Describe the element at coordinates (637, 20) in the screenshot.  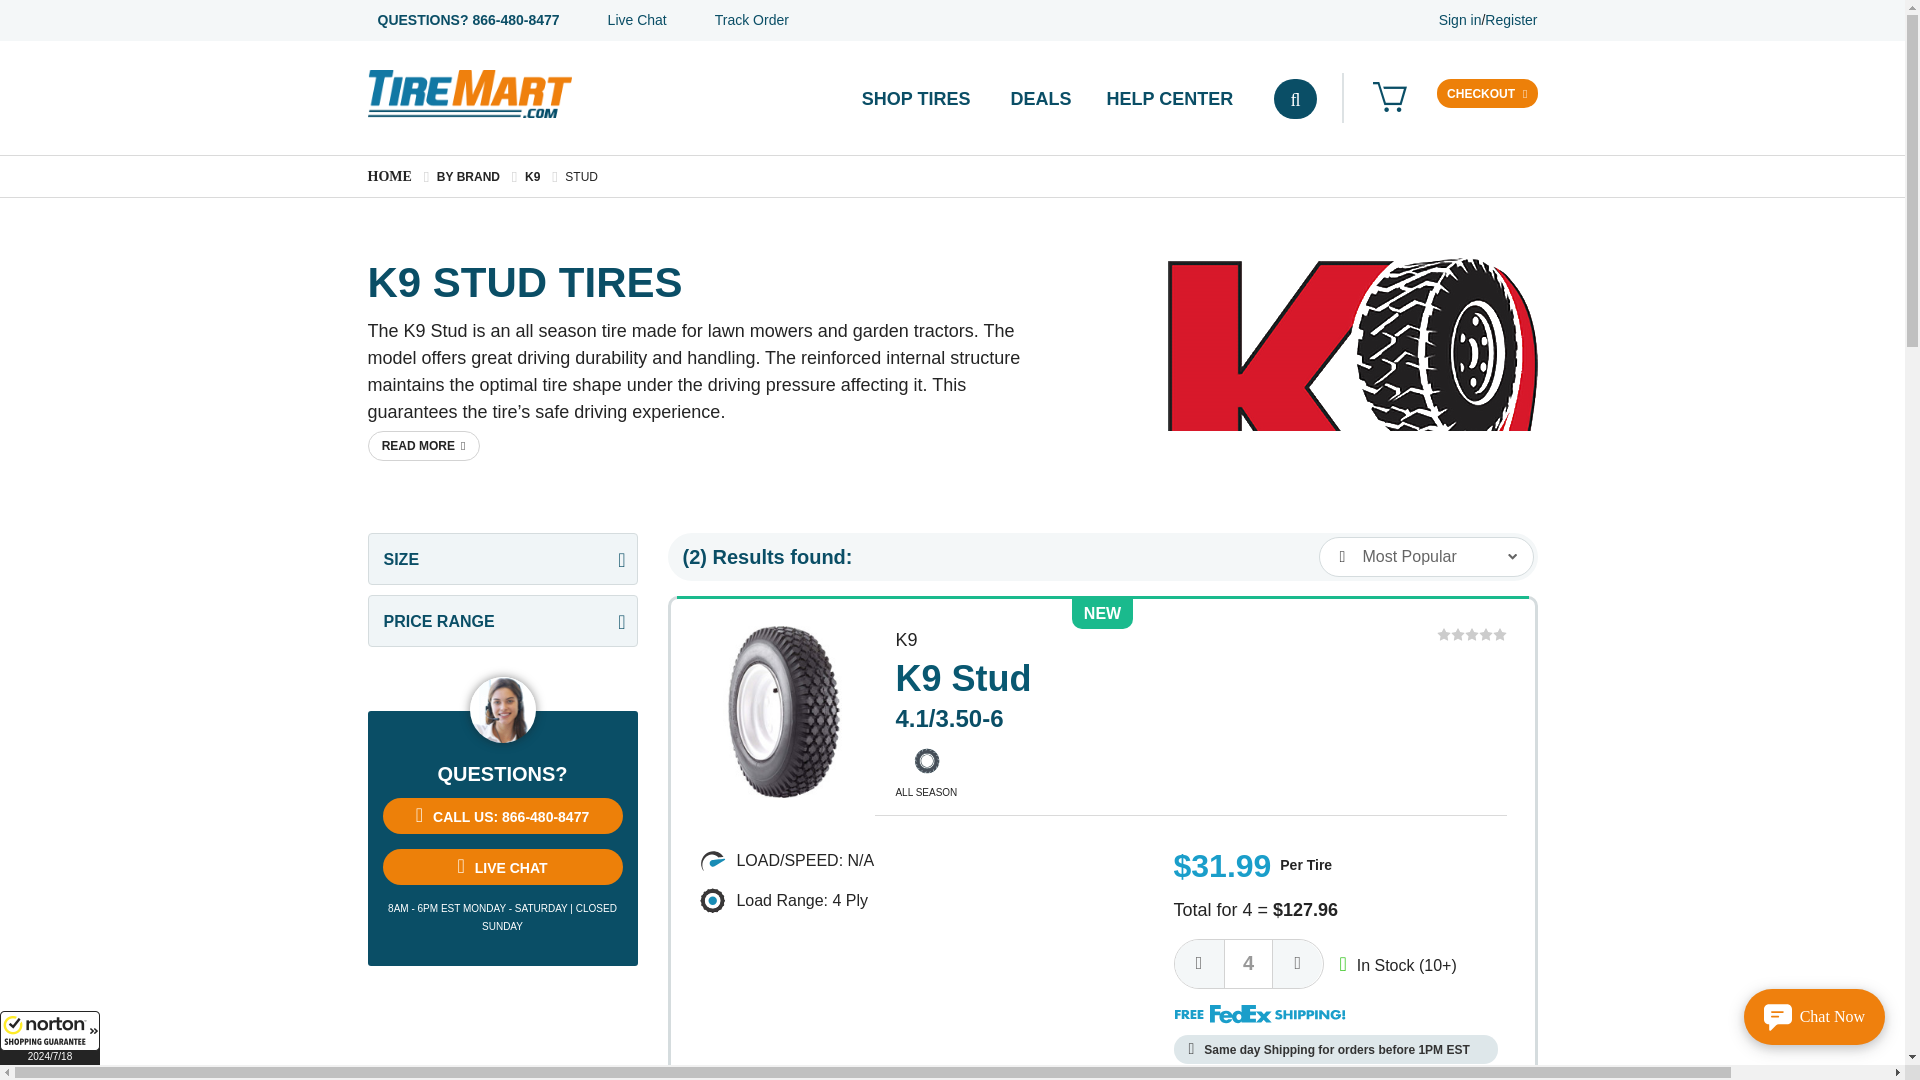
I see `Live Chat` at that location.